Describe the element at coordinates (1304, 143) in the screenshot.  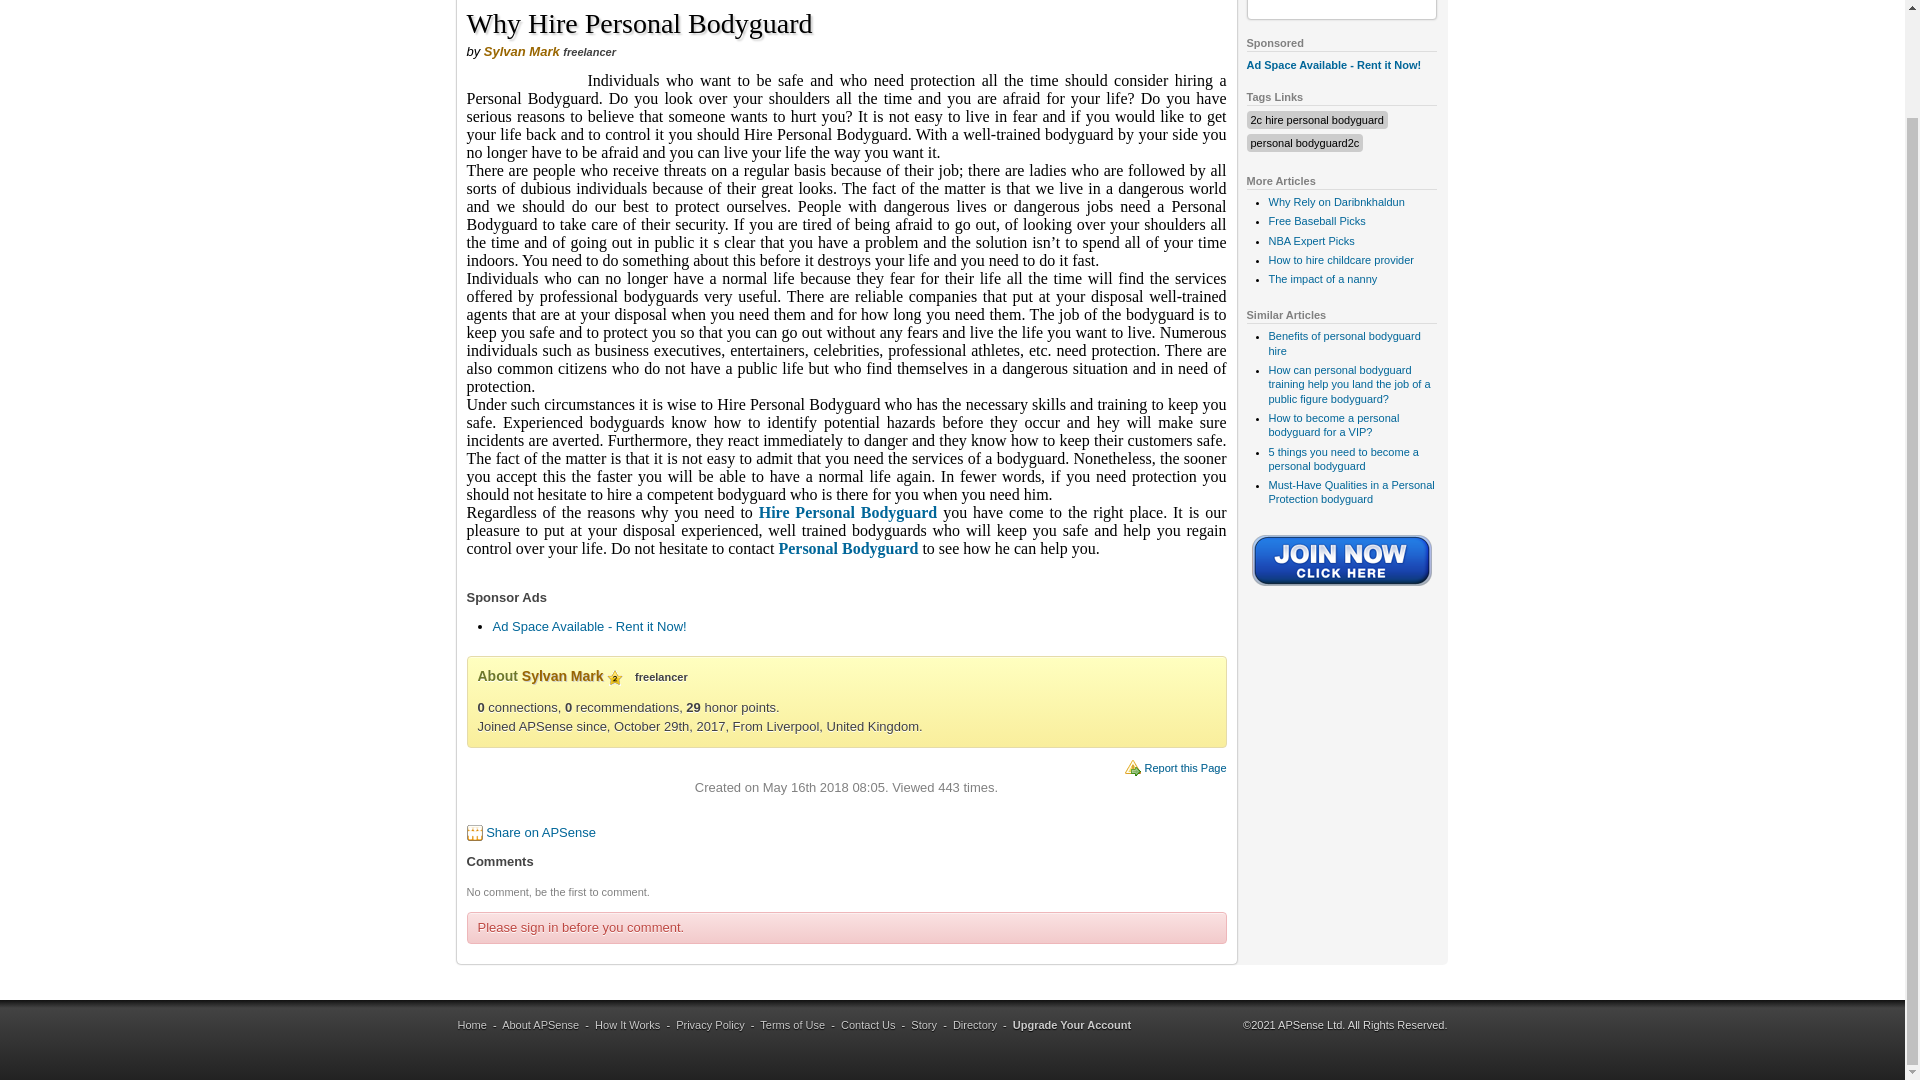
I see `personal bodyguard2c` at that location.